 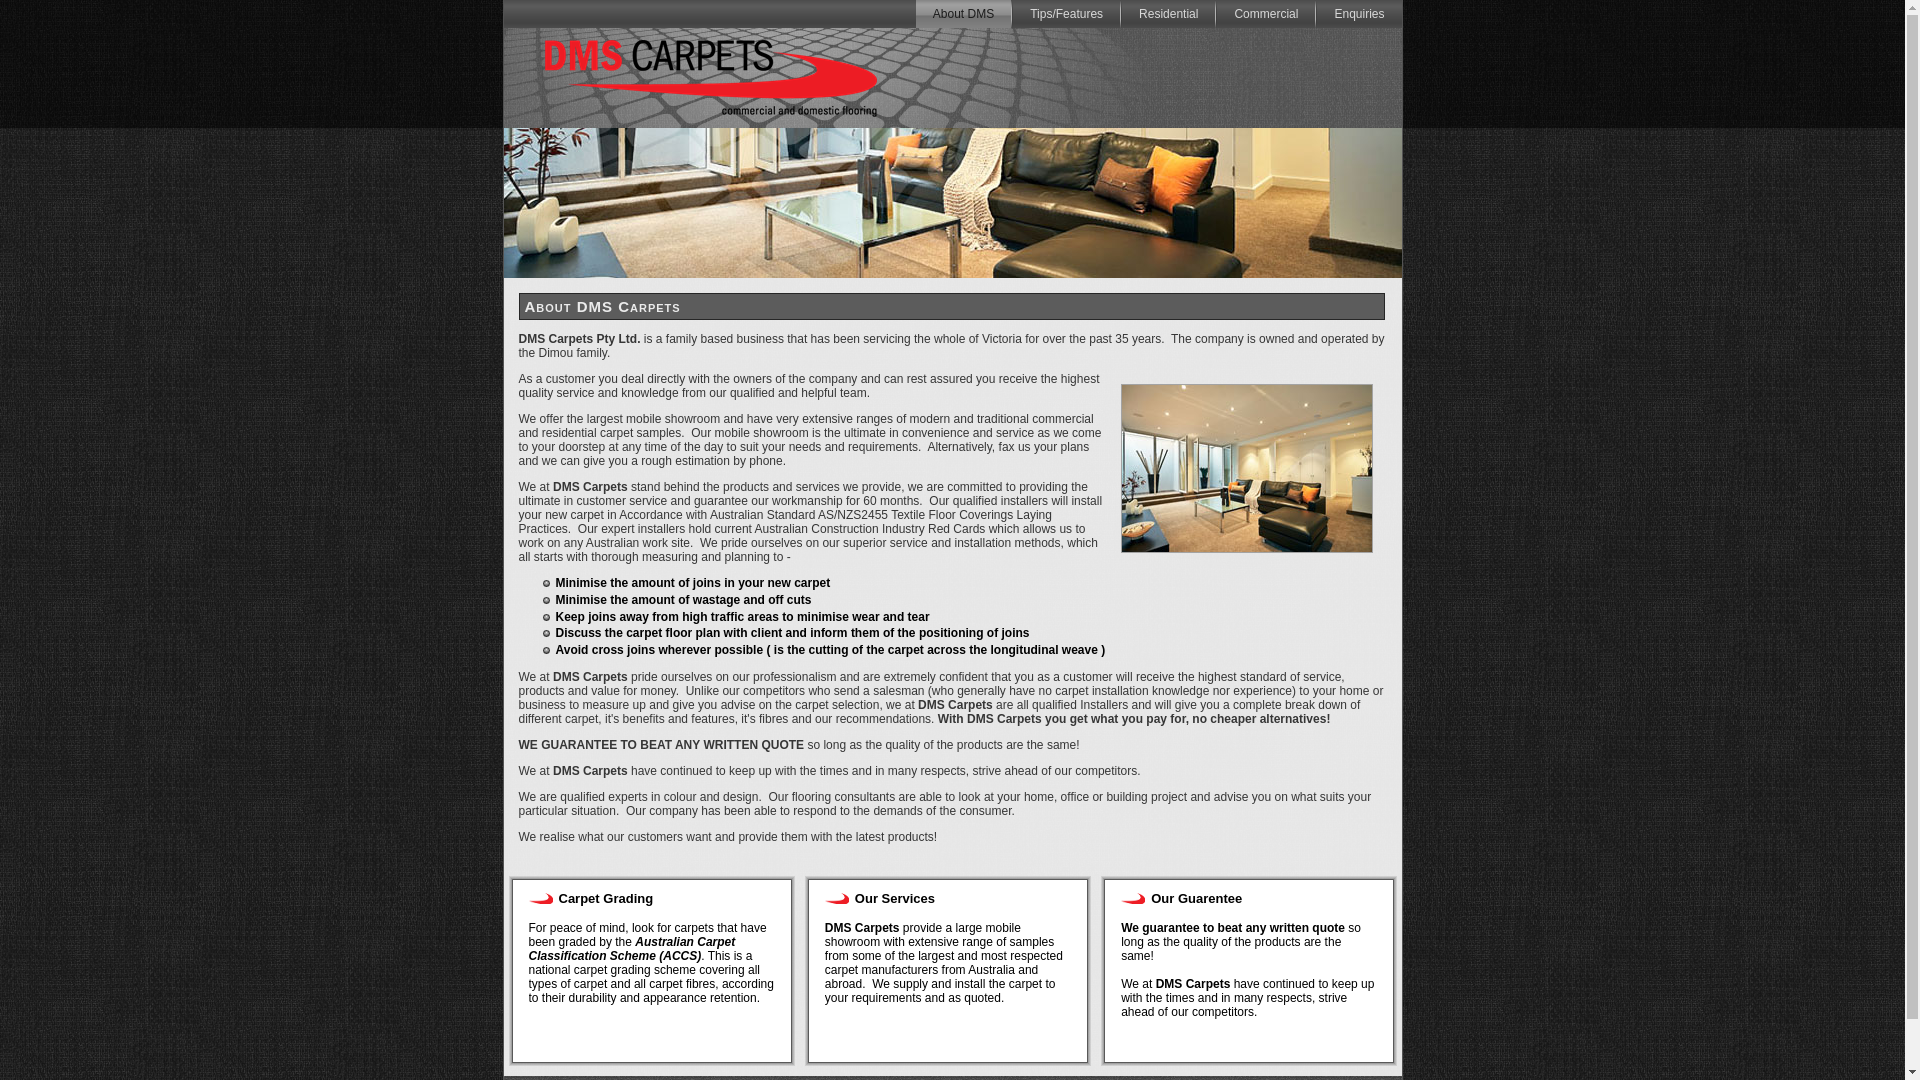 What do you see at coordinates (1168, 14) in the screenshot?
I see `Residential` at bounding box center [1168, 14].